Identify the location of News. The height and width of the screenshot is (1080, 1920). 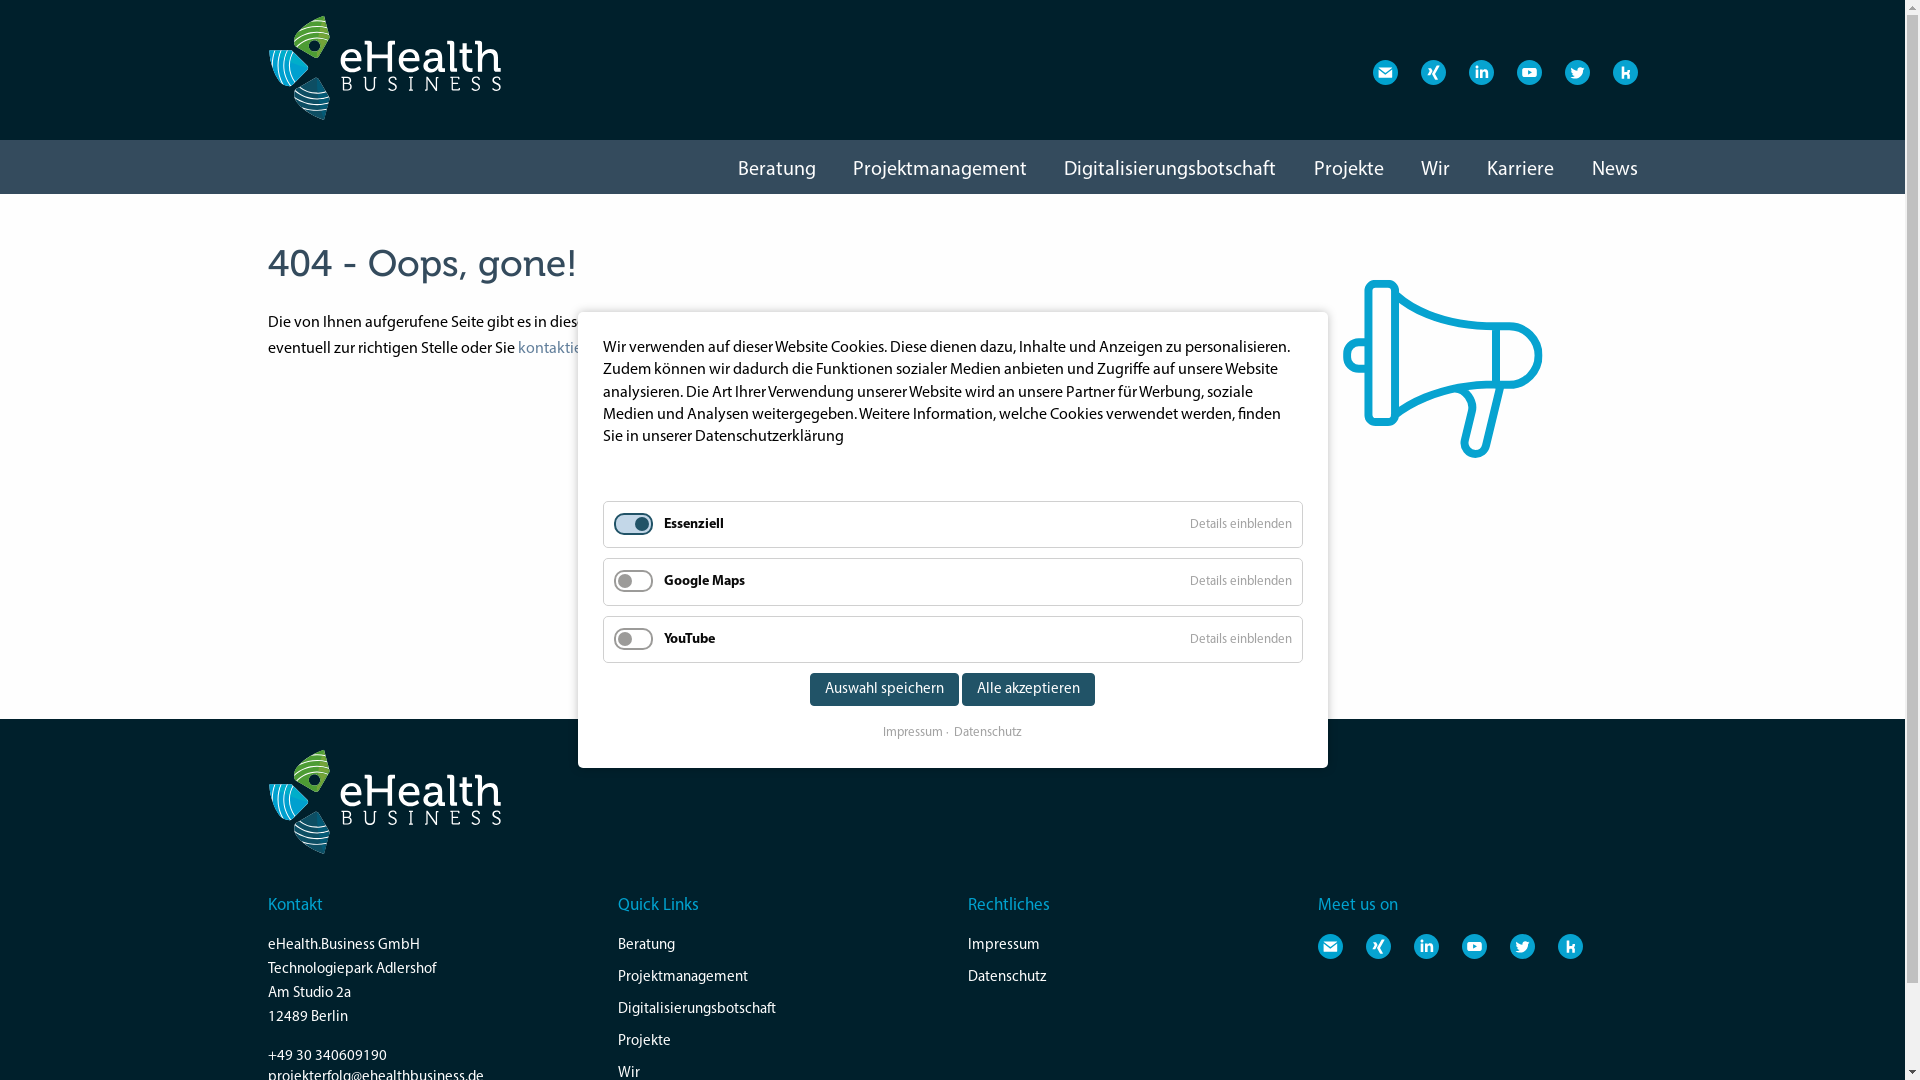
(1615, 170).